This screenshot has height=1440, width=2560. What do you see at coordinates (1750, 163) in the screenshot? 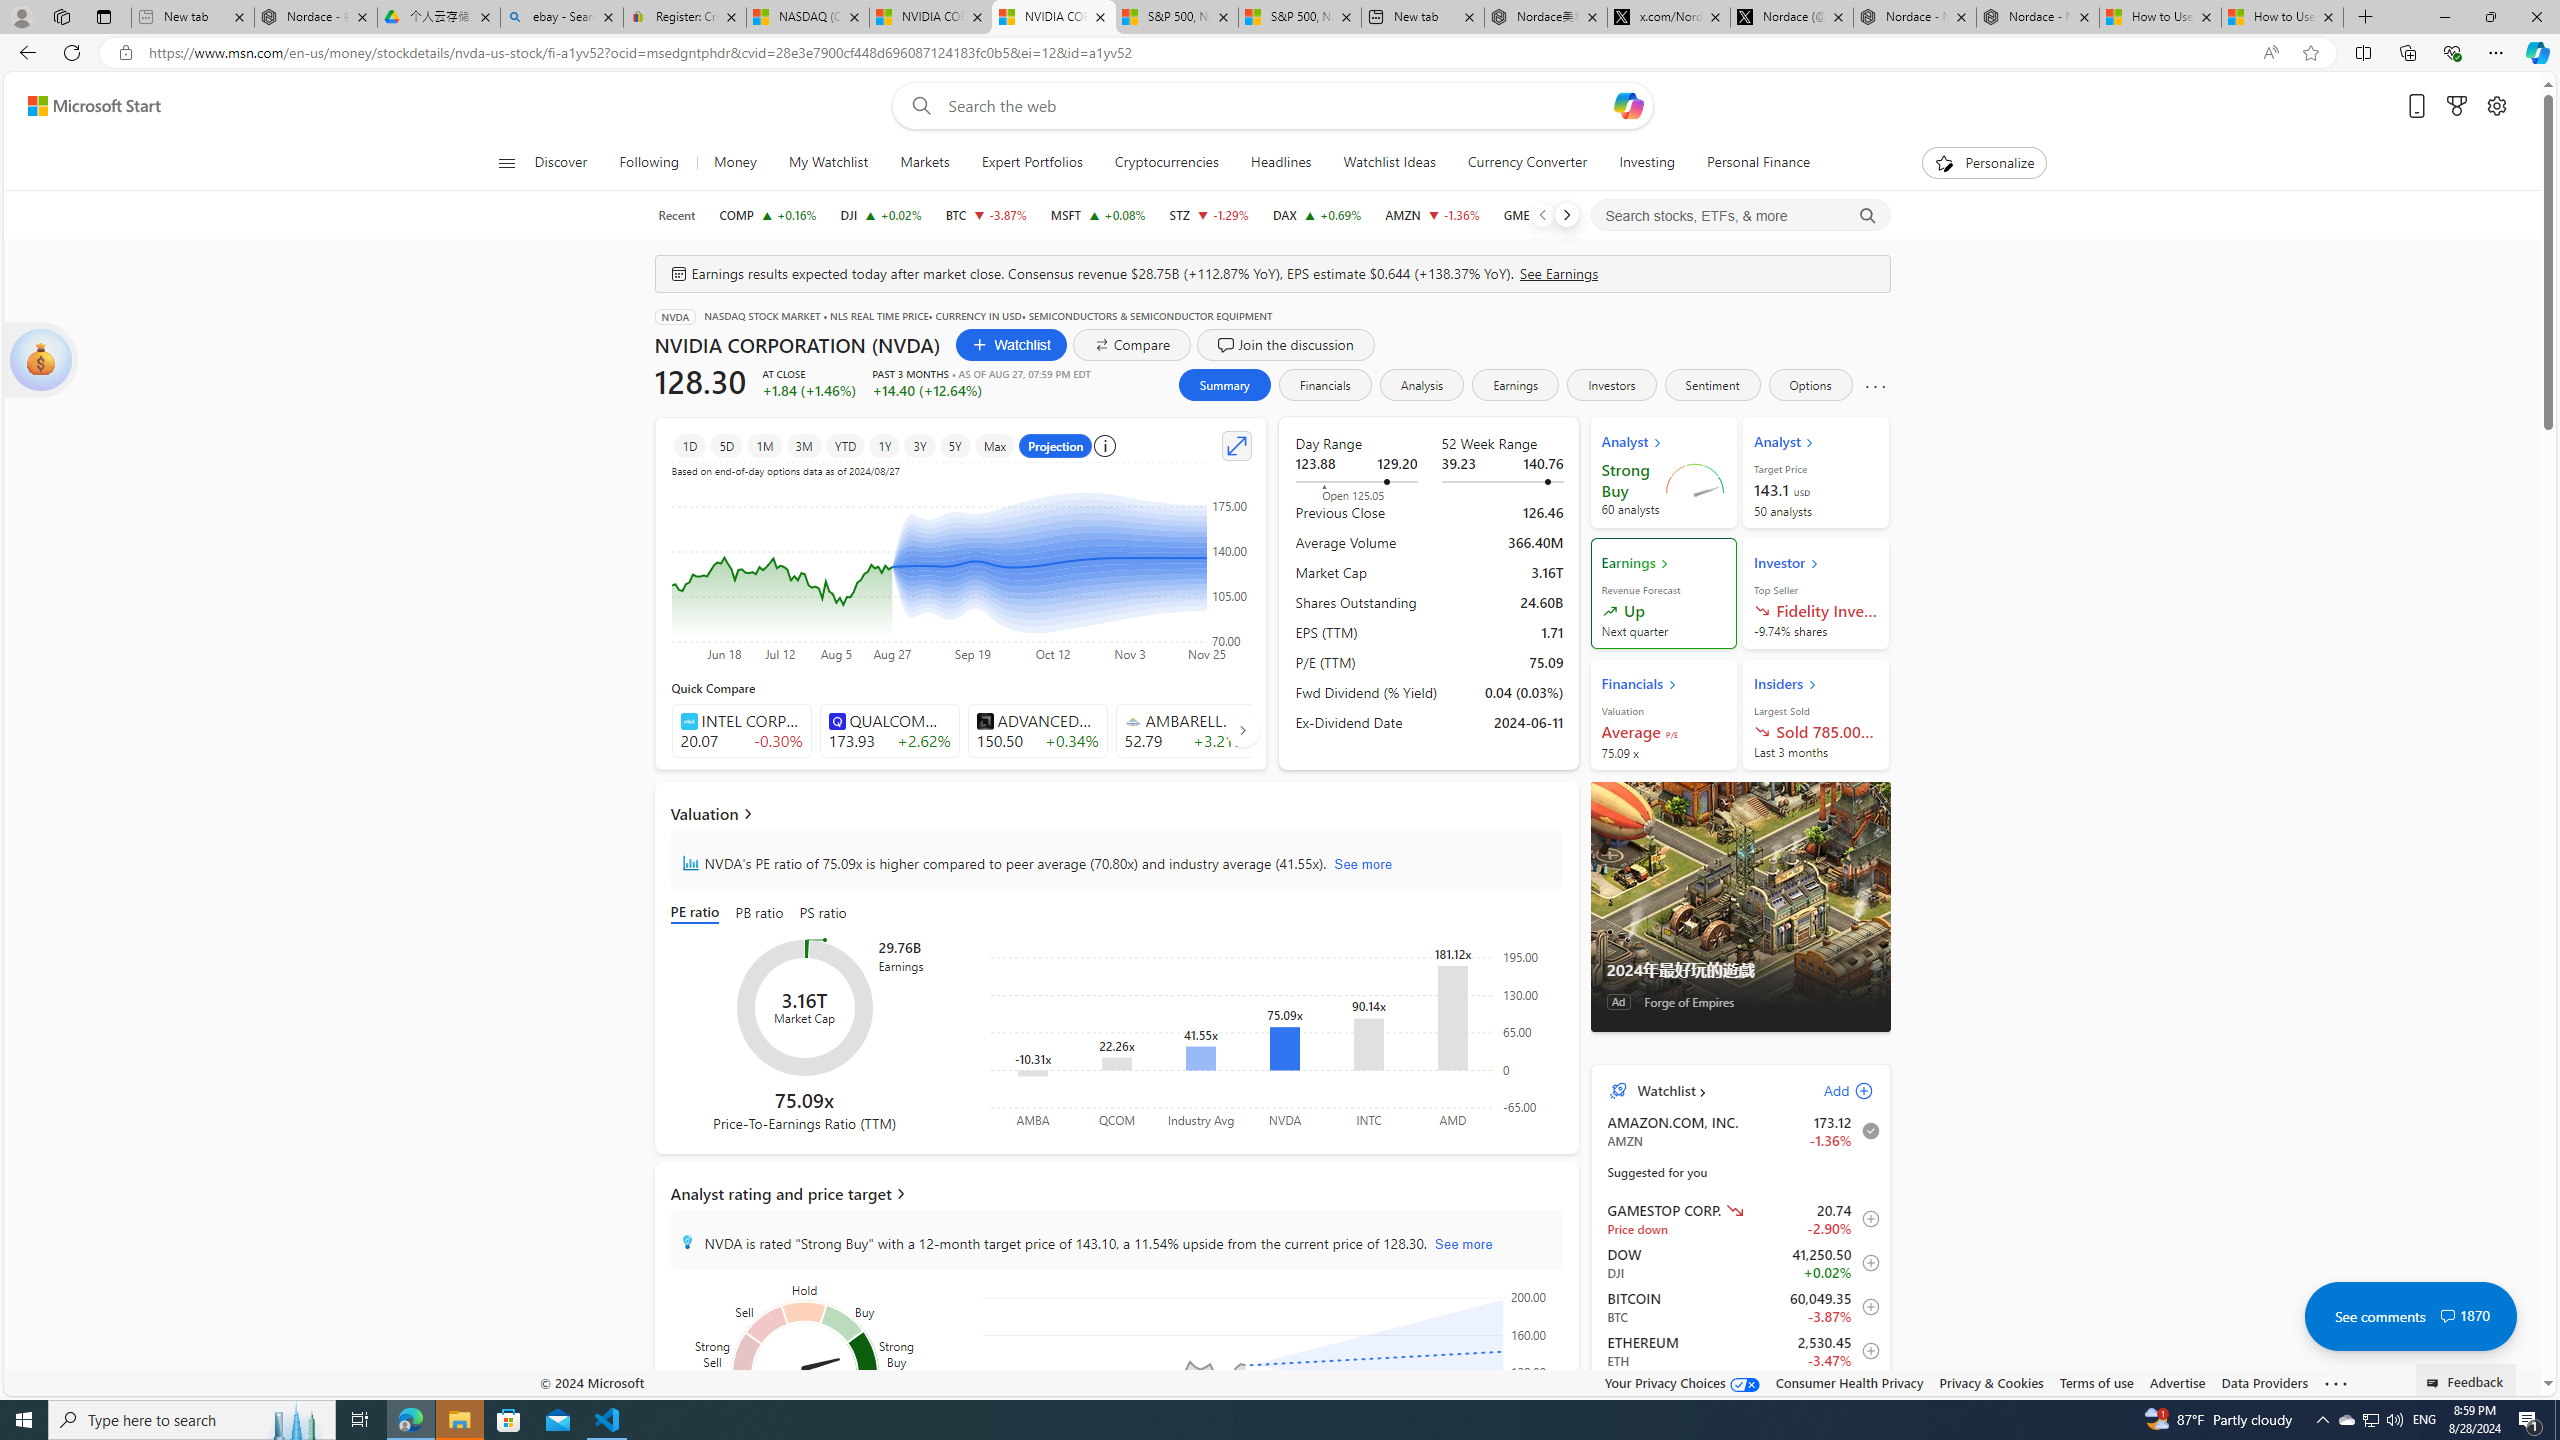
I see `Personal Finance` at bounding box center [1750, 163].